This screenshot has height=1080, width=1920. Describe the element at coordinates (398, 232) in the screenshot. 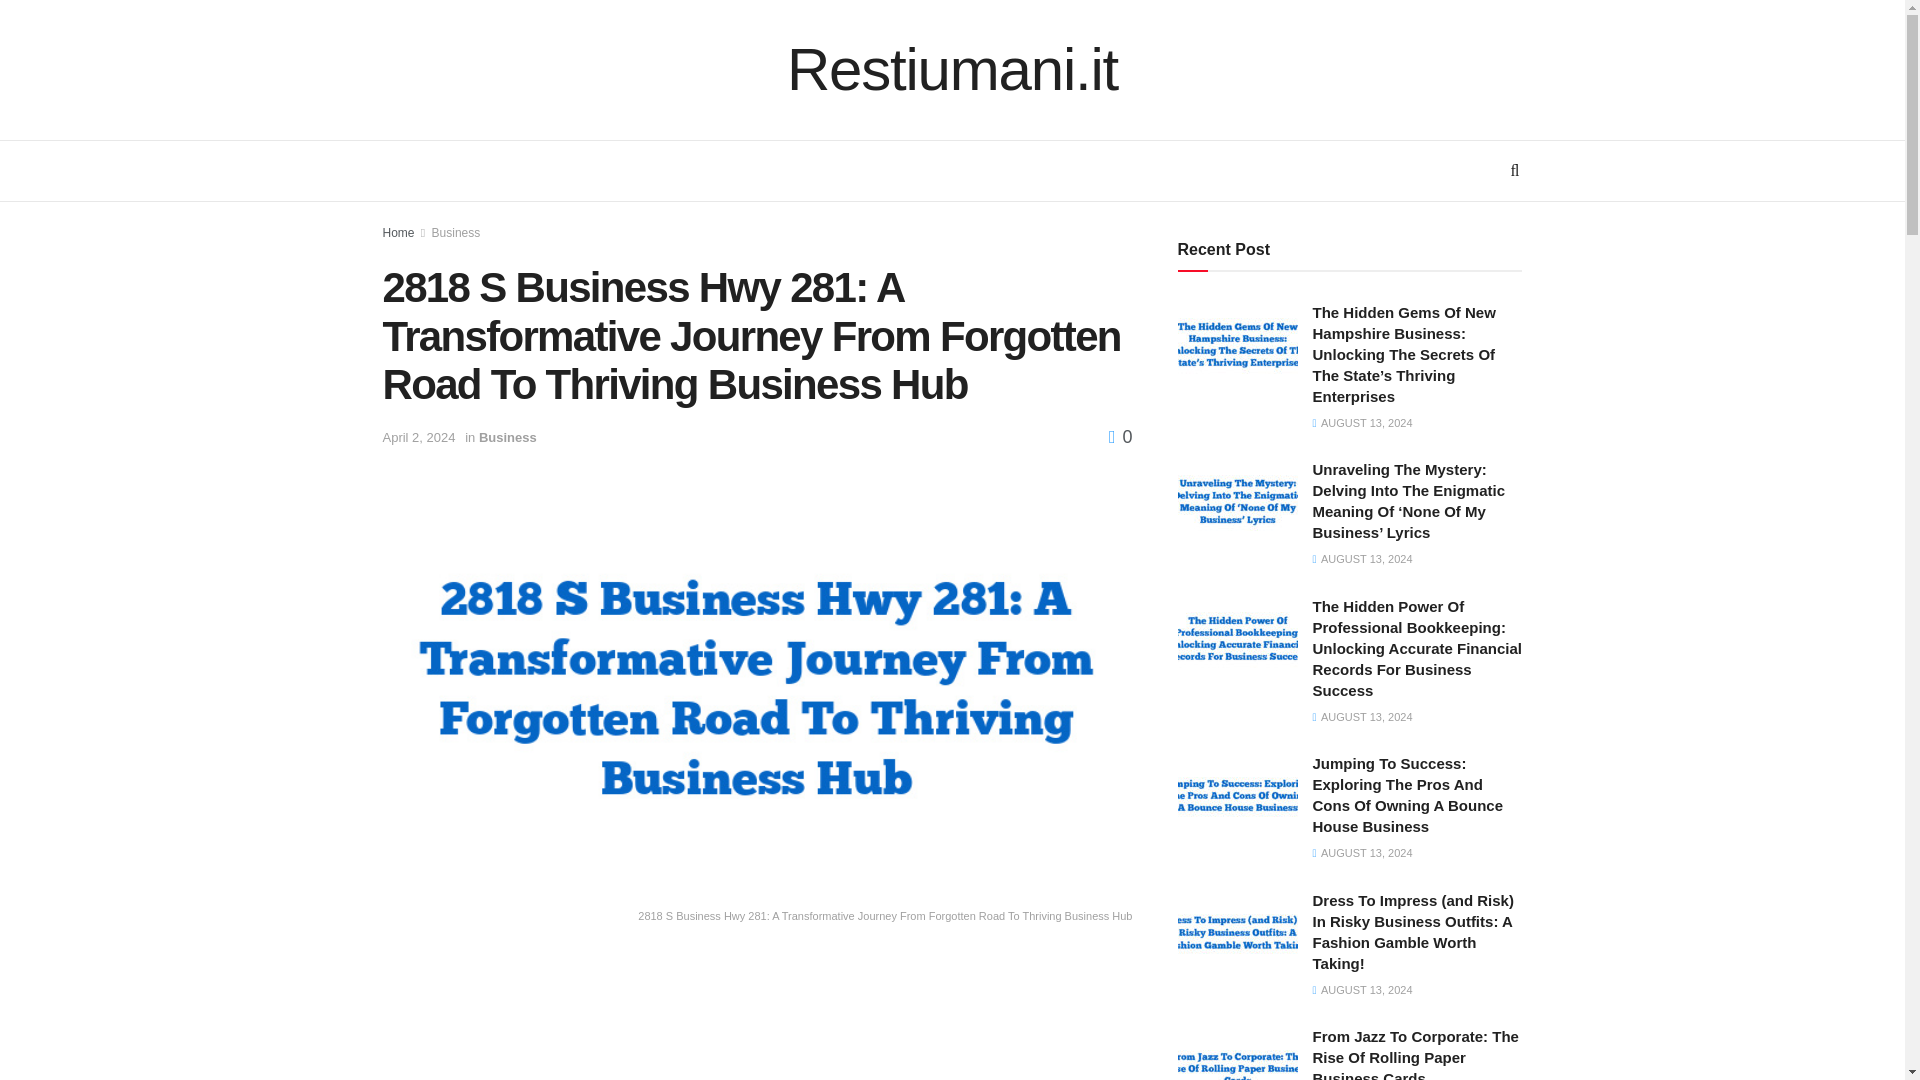

I see `Home` at that location.